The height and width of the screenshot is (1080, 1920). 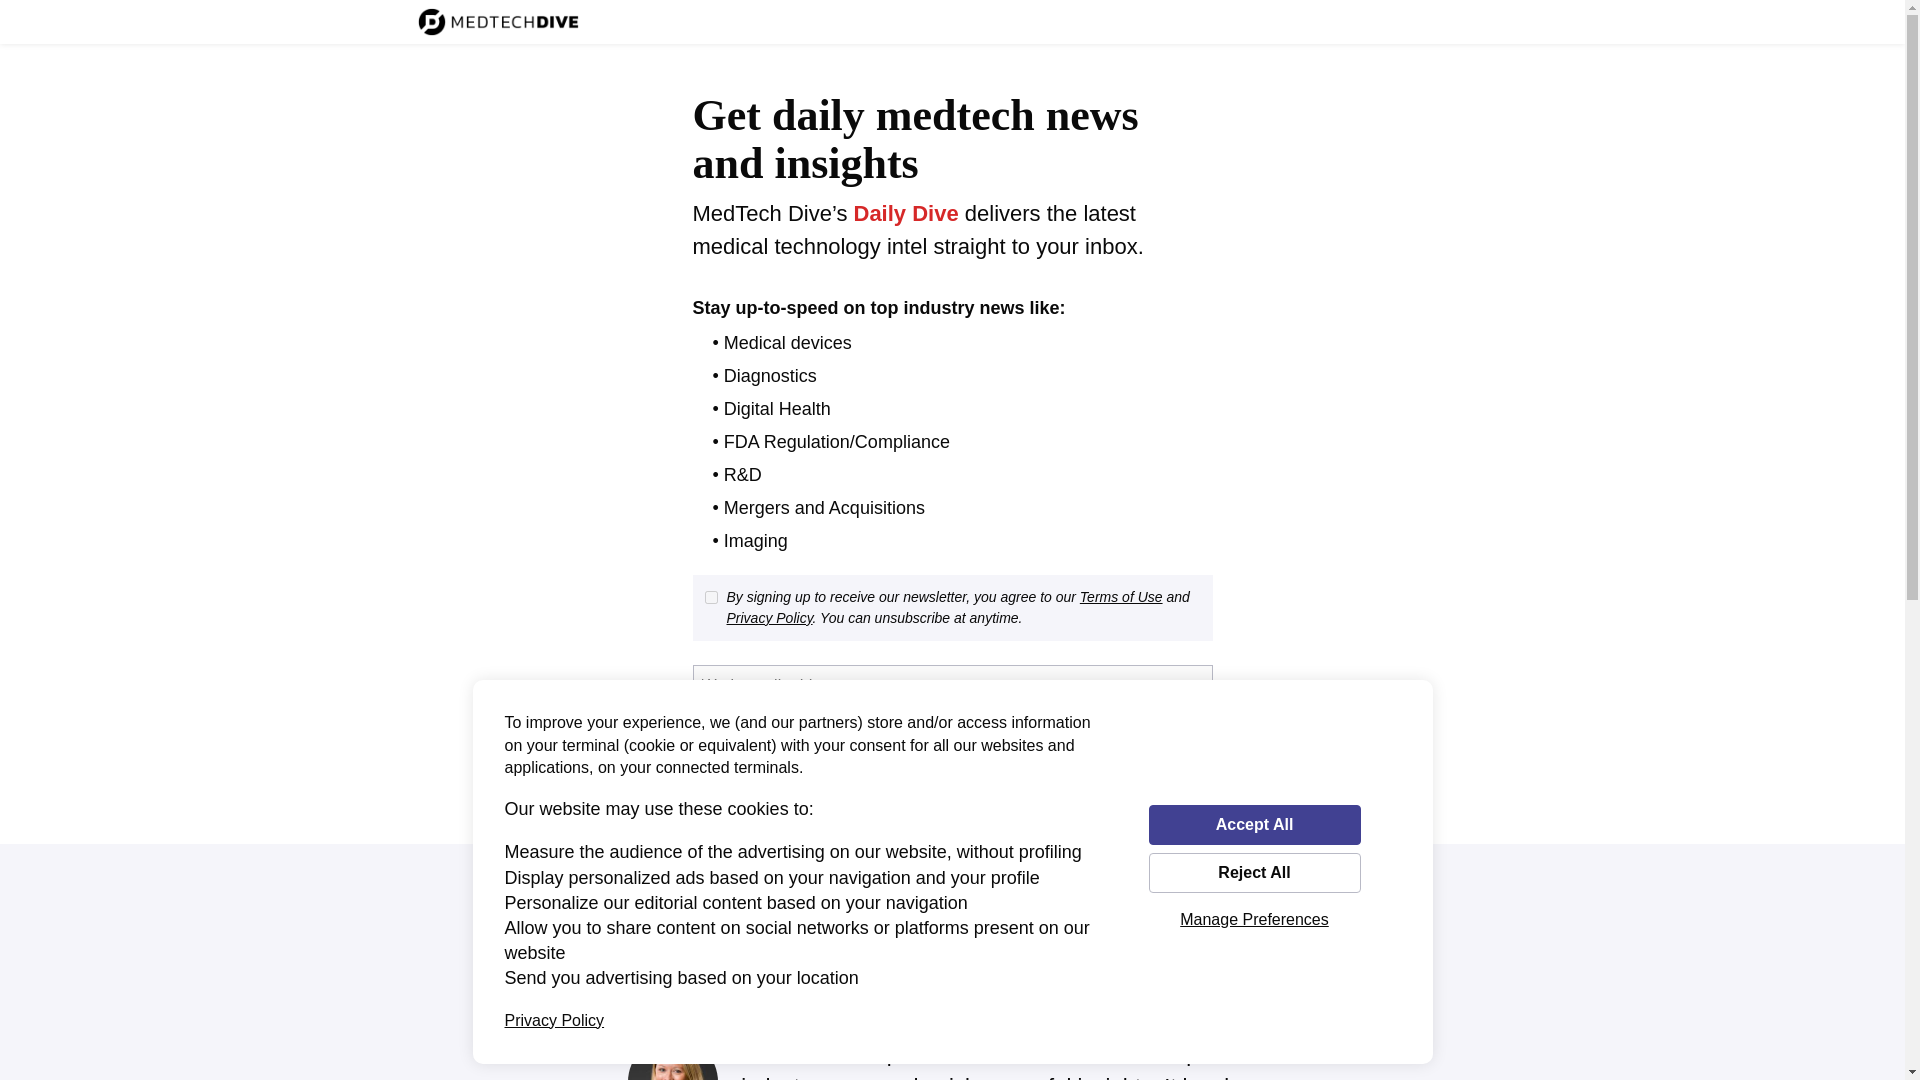 I want to click on 1, so click(x=710, y=596).